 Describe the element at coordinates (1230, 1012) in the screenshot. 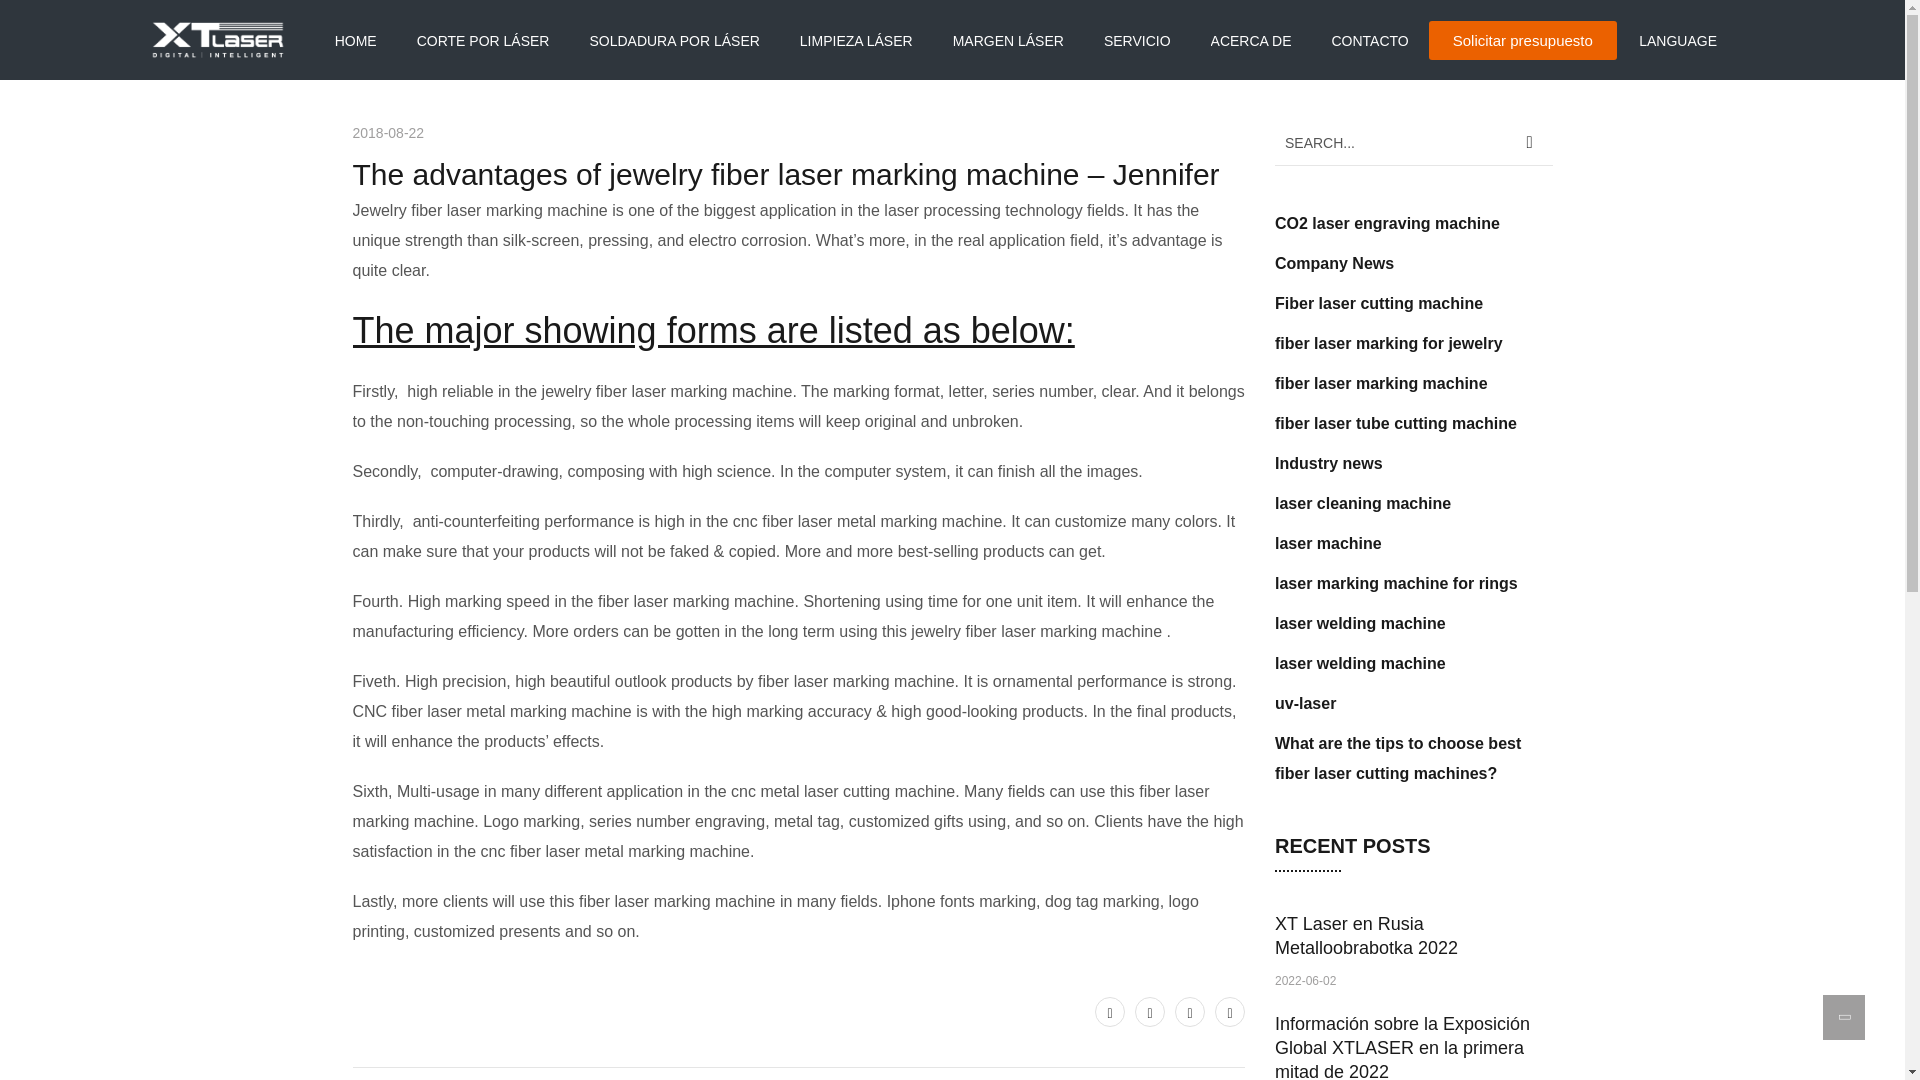

I see `LinkedIn` at that location.